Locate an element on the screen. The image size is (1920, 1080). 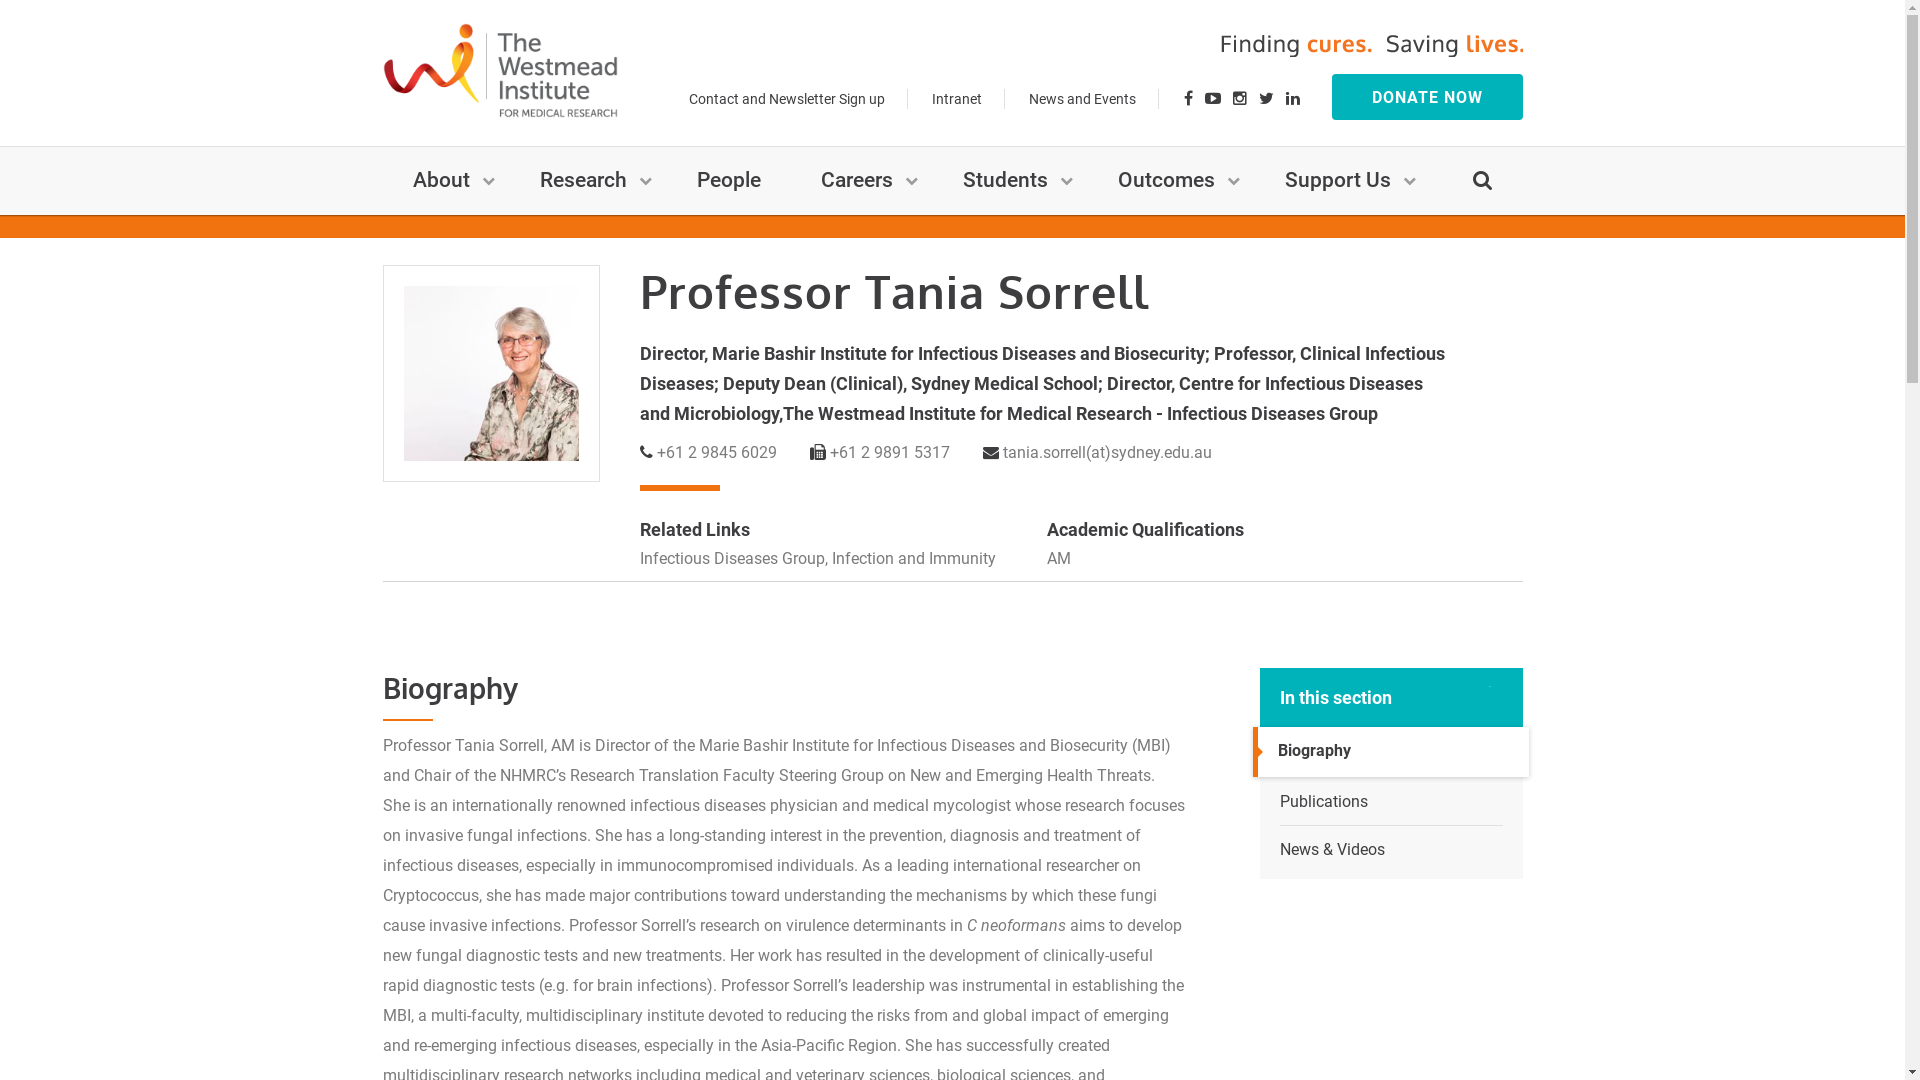
Students is located at coordinates (1010, 176).